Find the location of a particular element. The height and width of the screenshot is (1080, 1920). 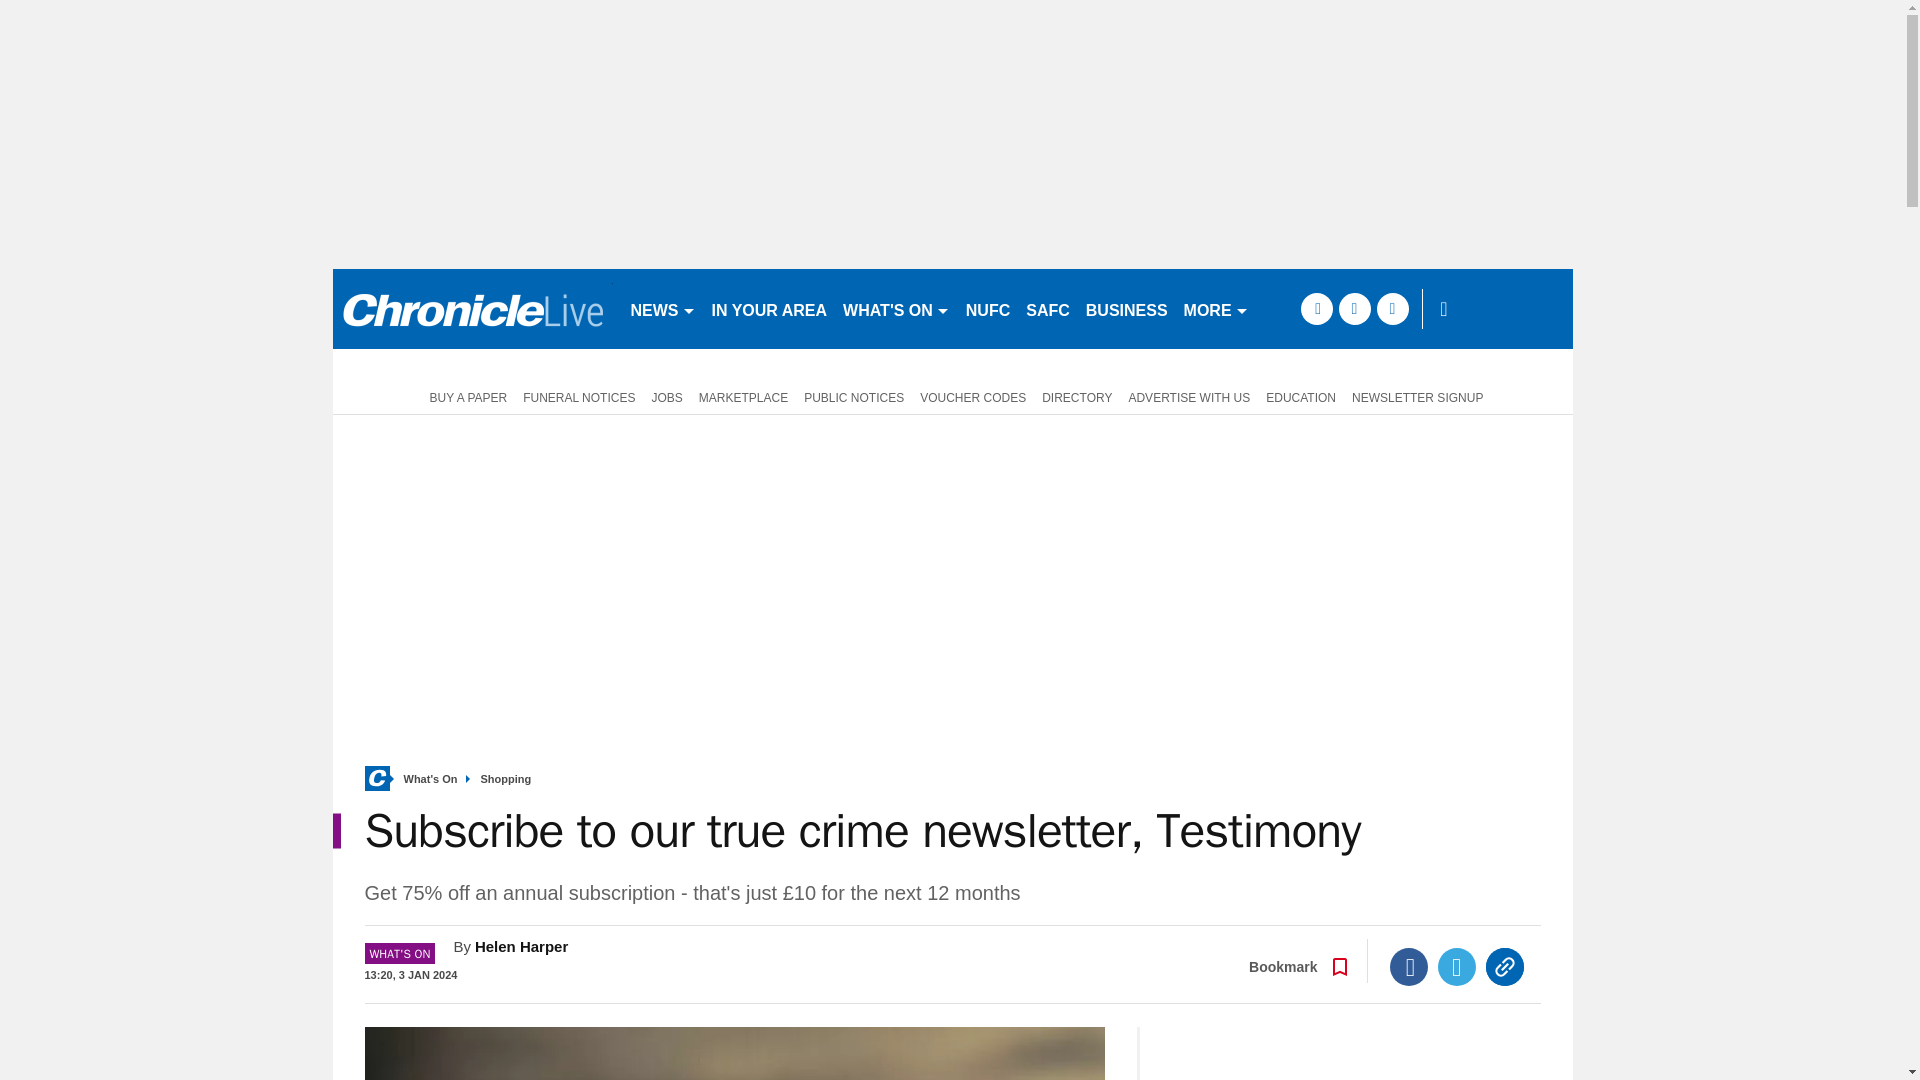

MORE is located at coordinates (1216, 308).